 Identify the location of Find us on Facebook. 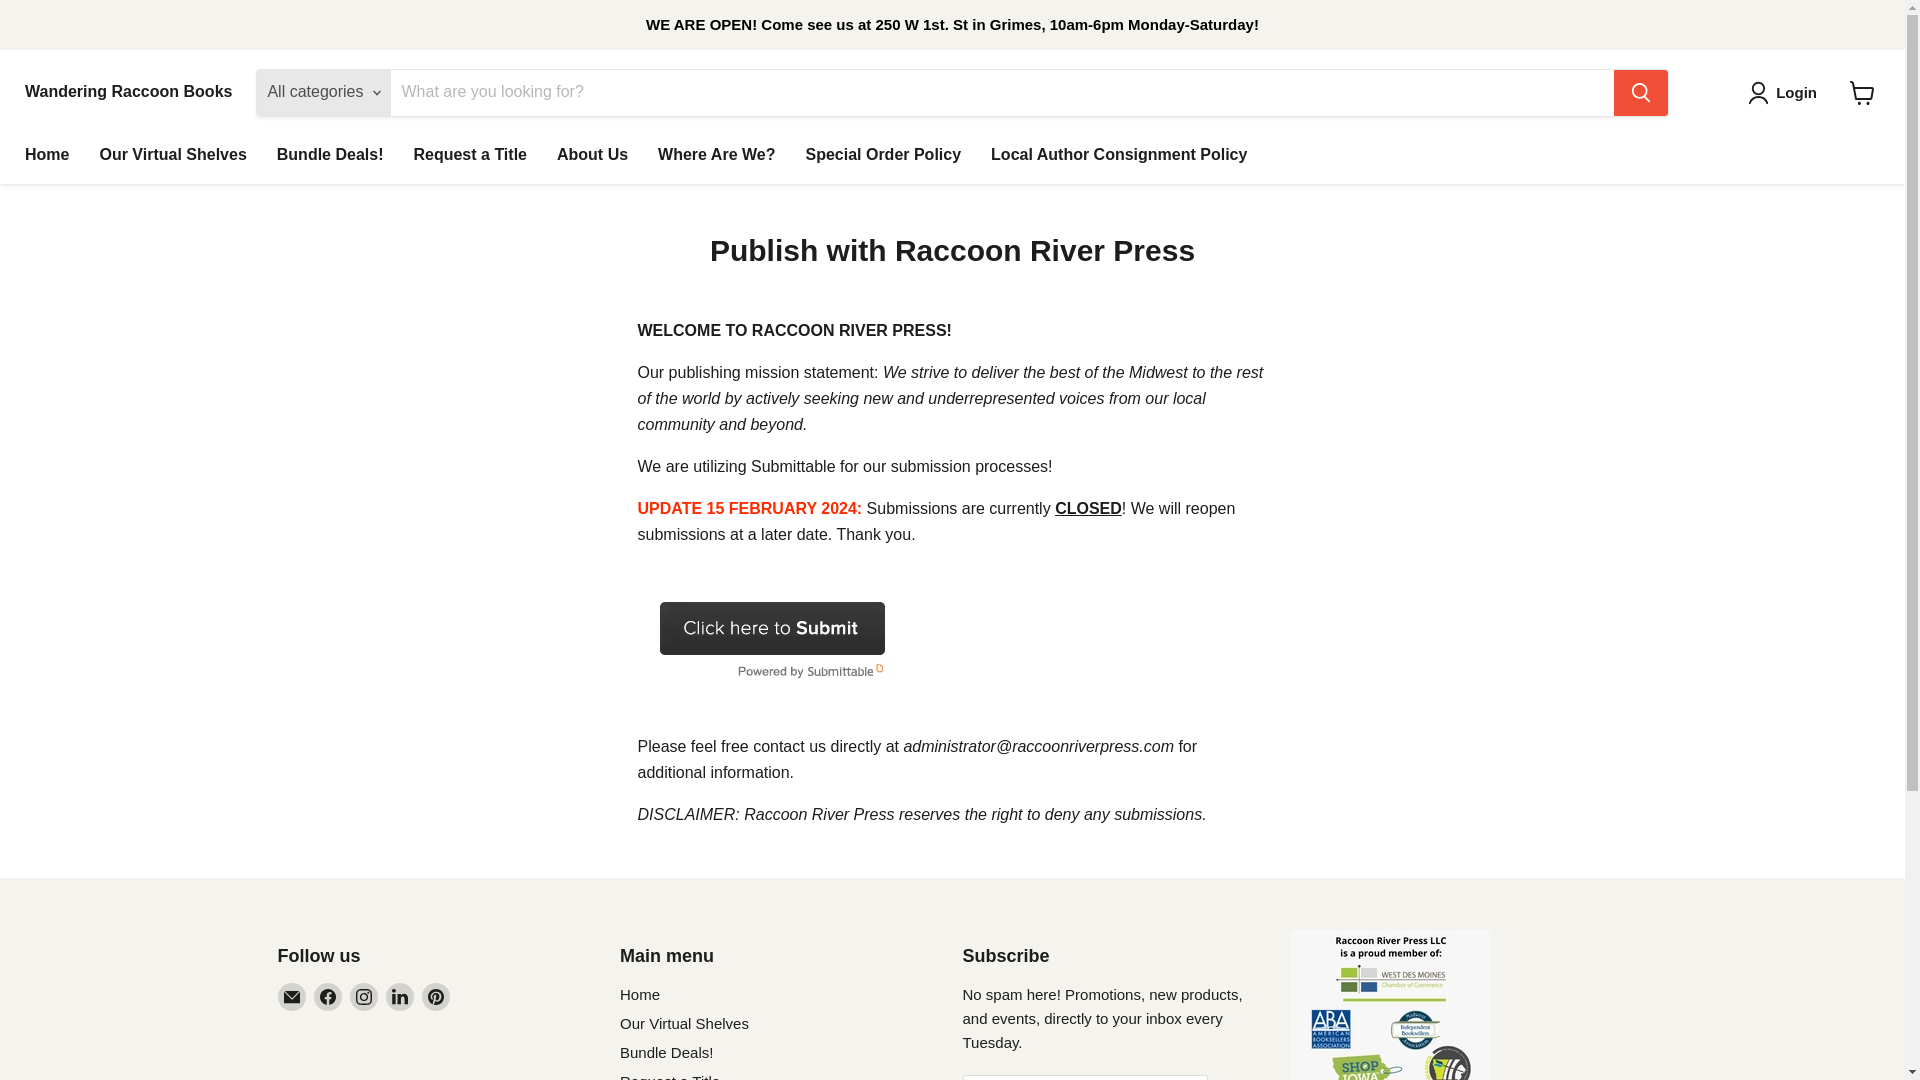
(328, 996).